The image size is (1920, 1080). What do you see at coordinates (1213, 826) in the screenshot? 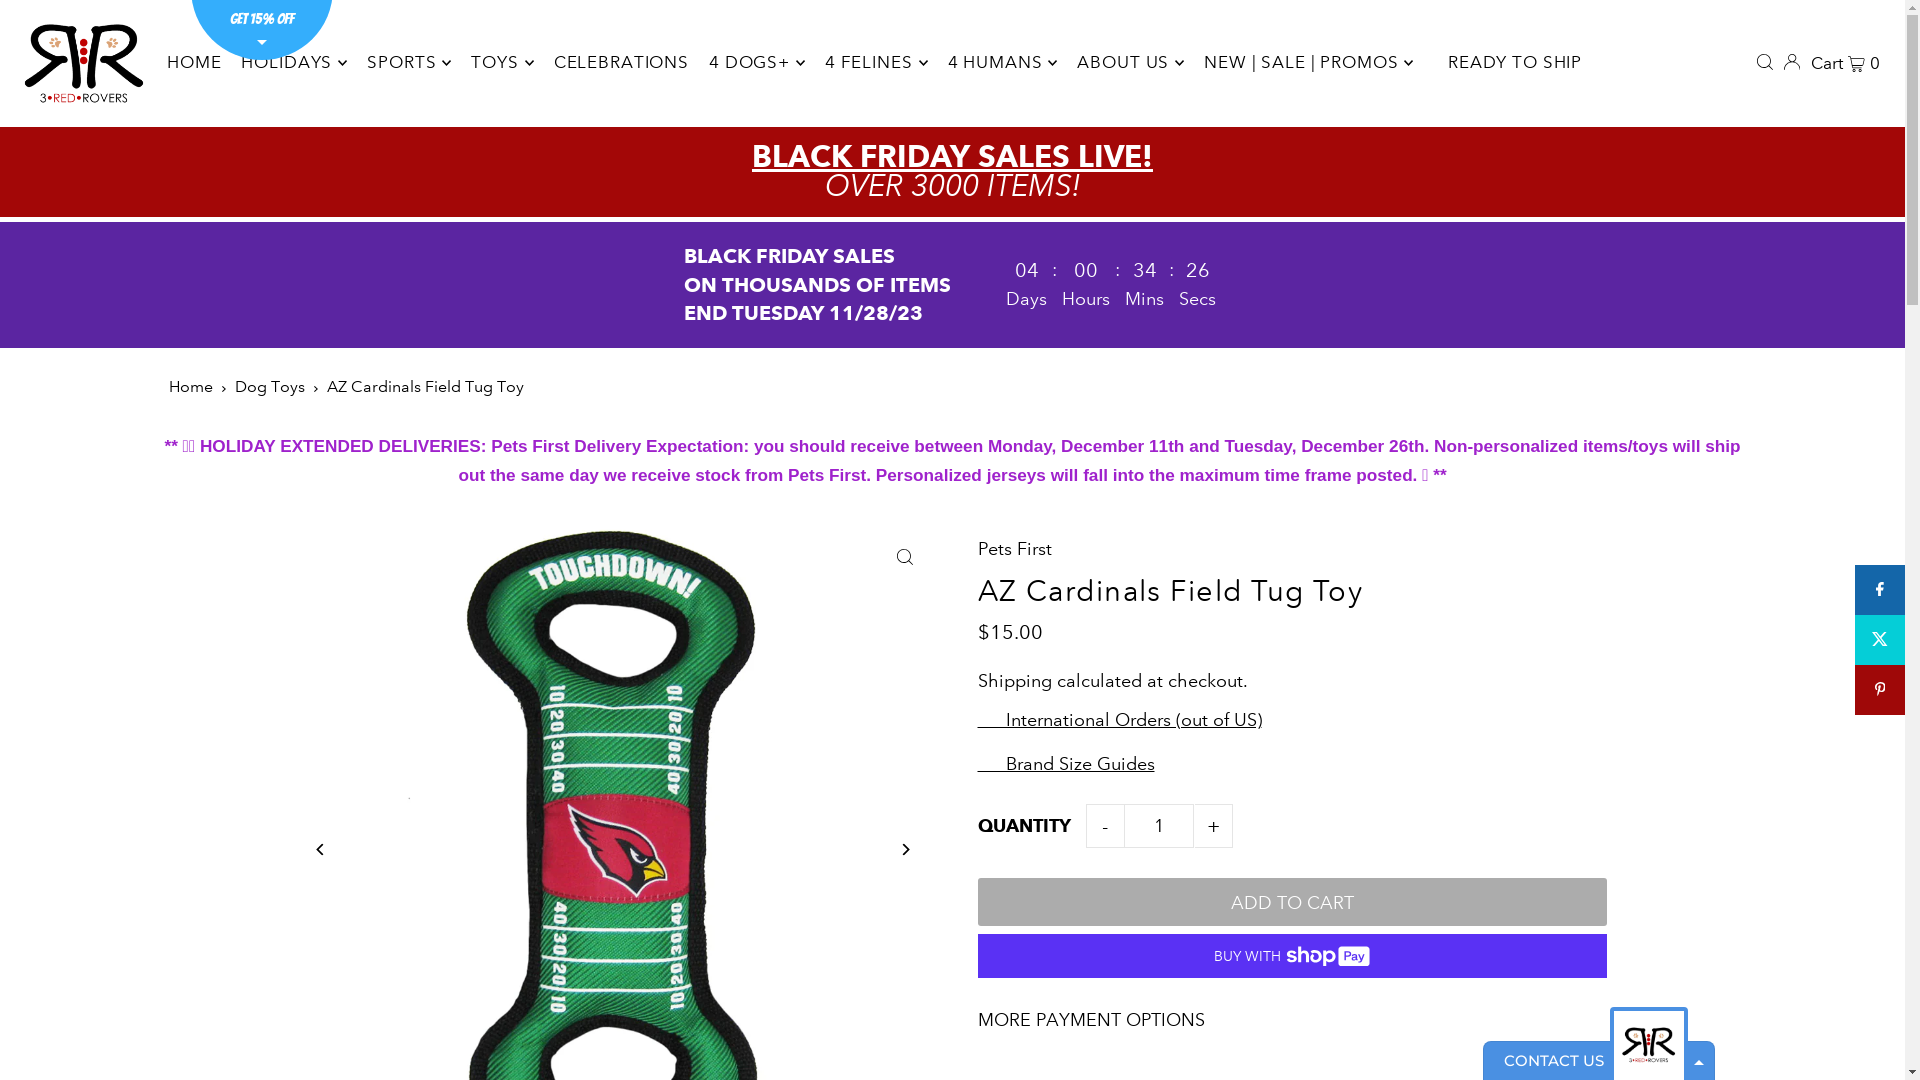
I see `+` at bounding box center [1213, 826].